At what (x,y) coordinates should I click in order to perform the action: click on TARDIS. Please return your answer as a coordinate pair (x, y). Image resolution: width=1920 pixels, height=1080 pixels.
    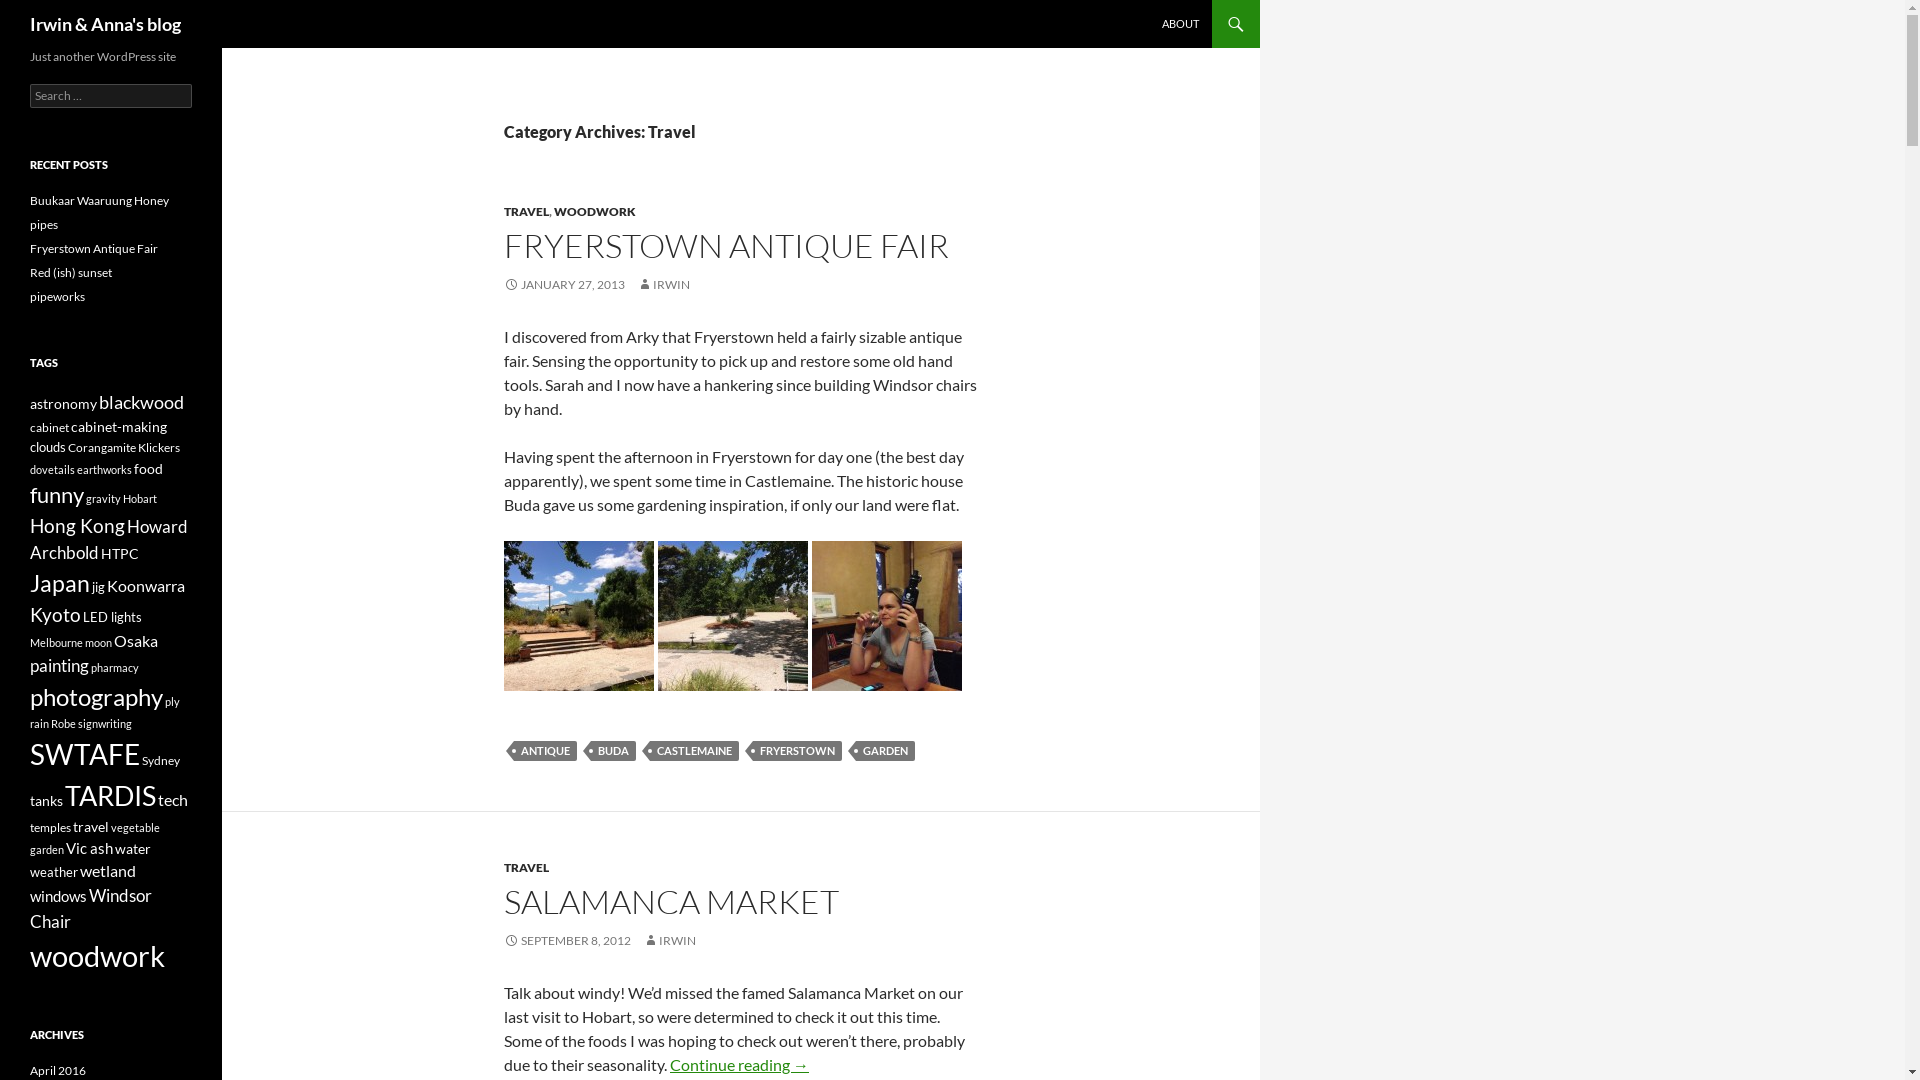
    Looking at the image, I should click on (110, 796).